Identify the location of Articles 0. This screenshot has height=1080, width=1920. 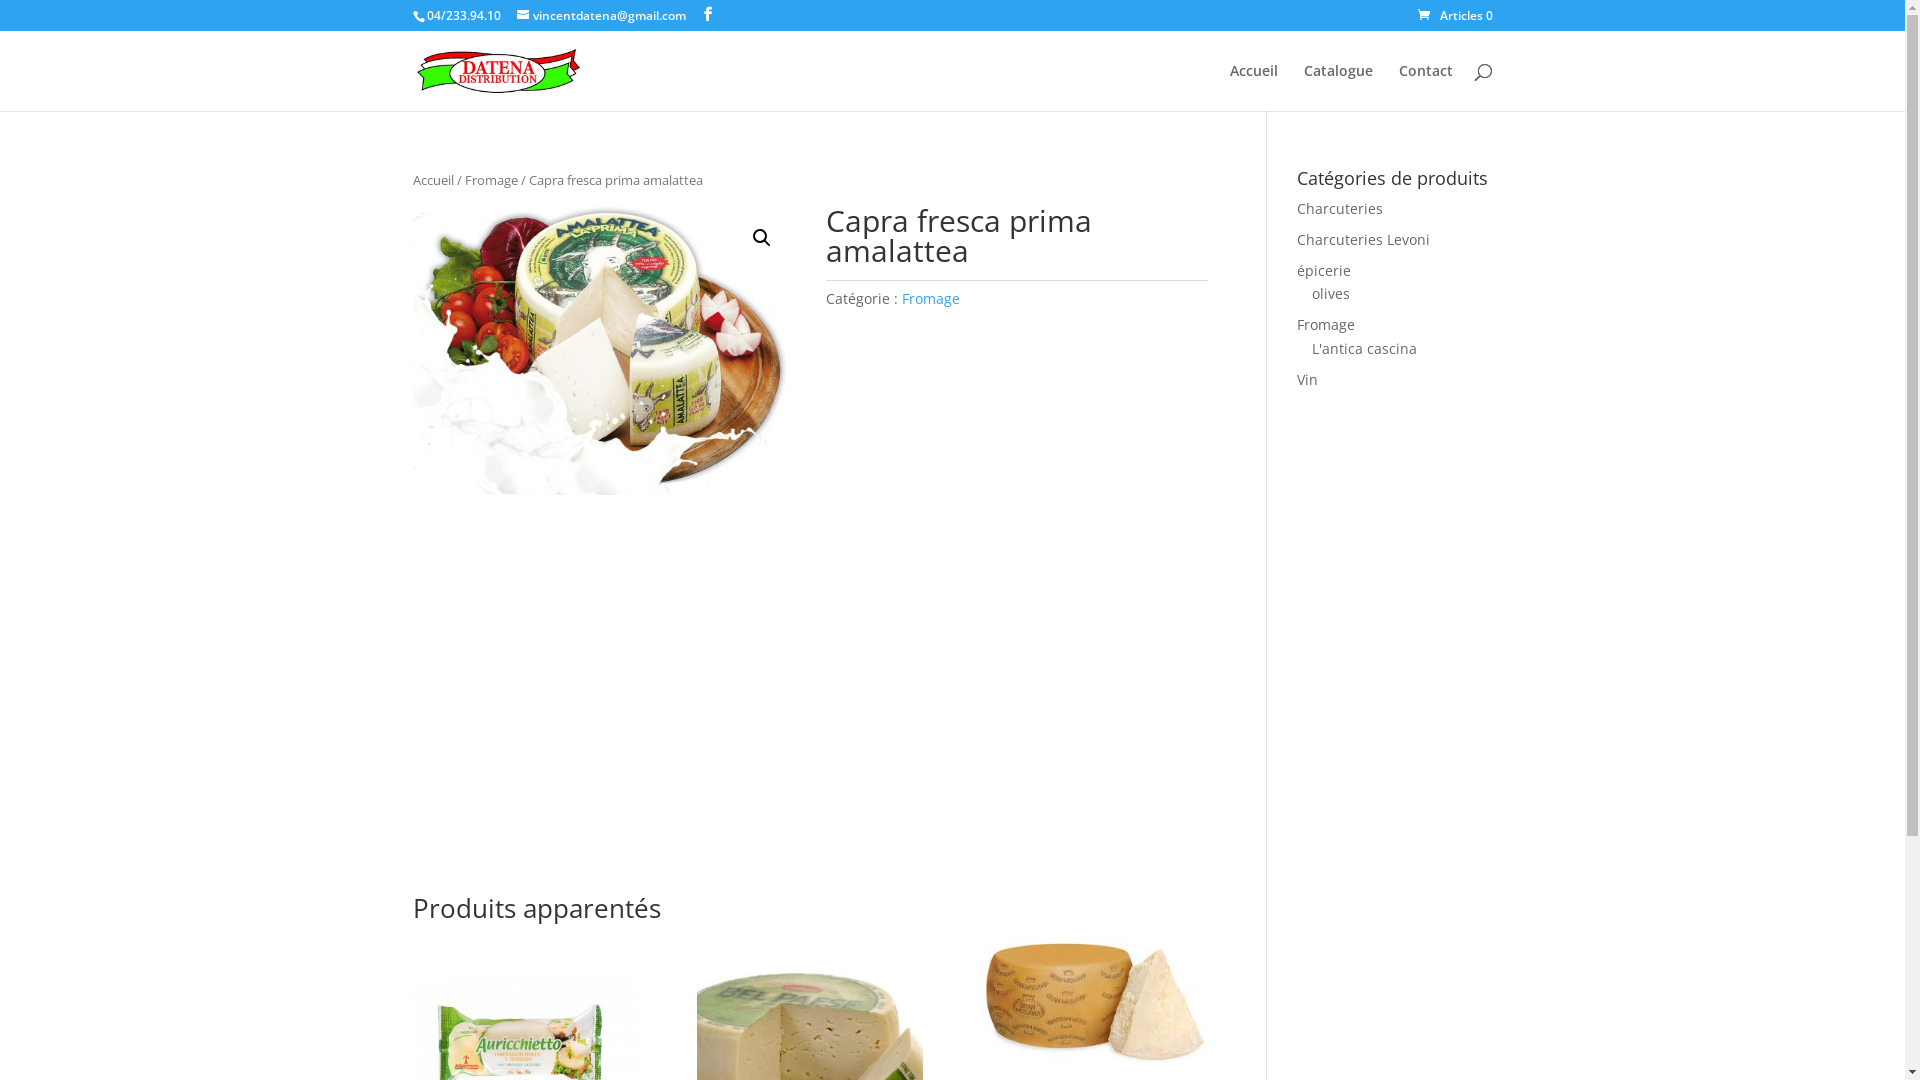
(1456, 16).